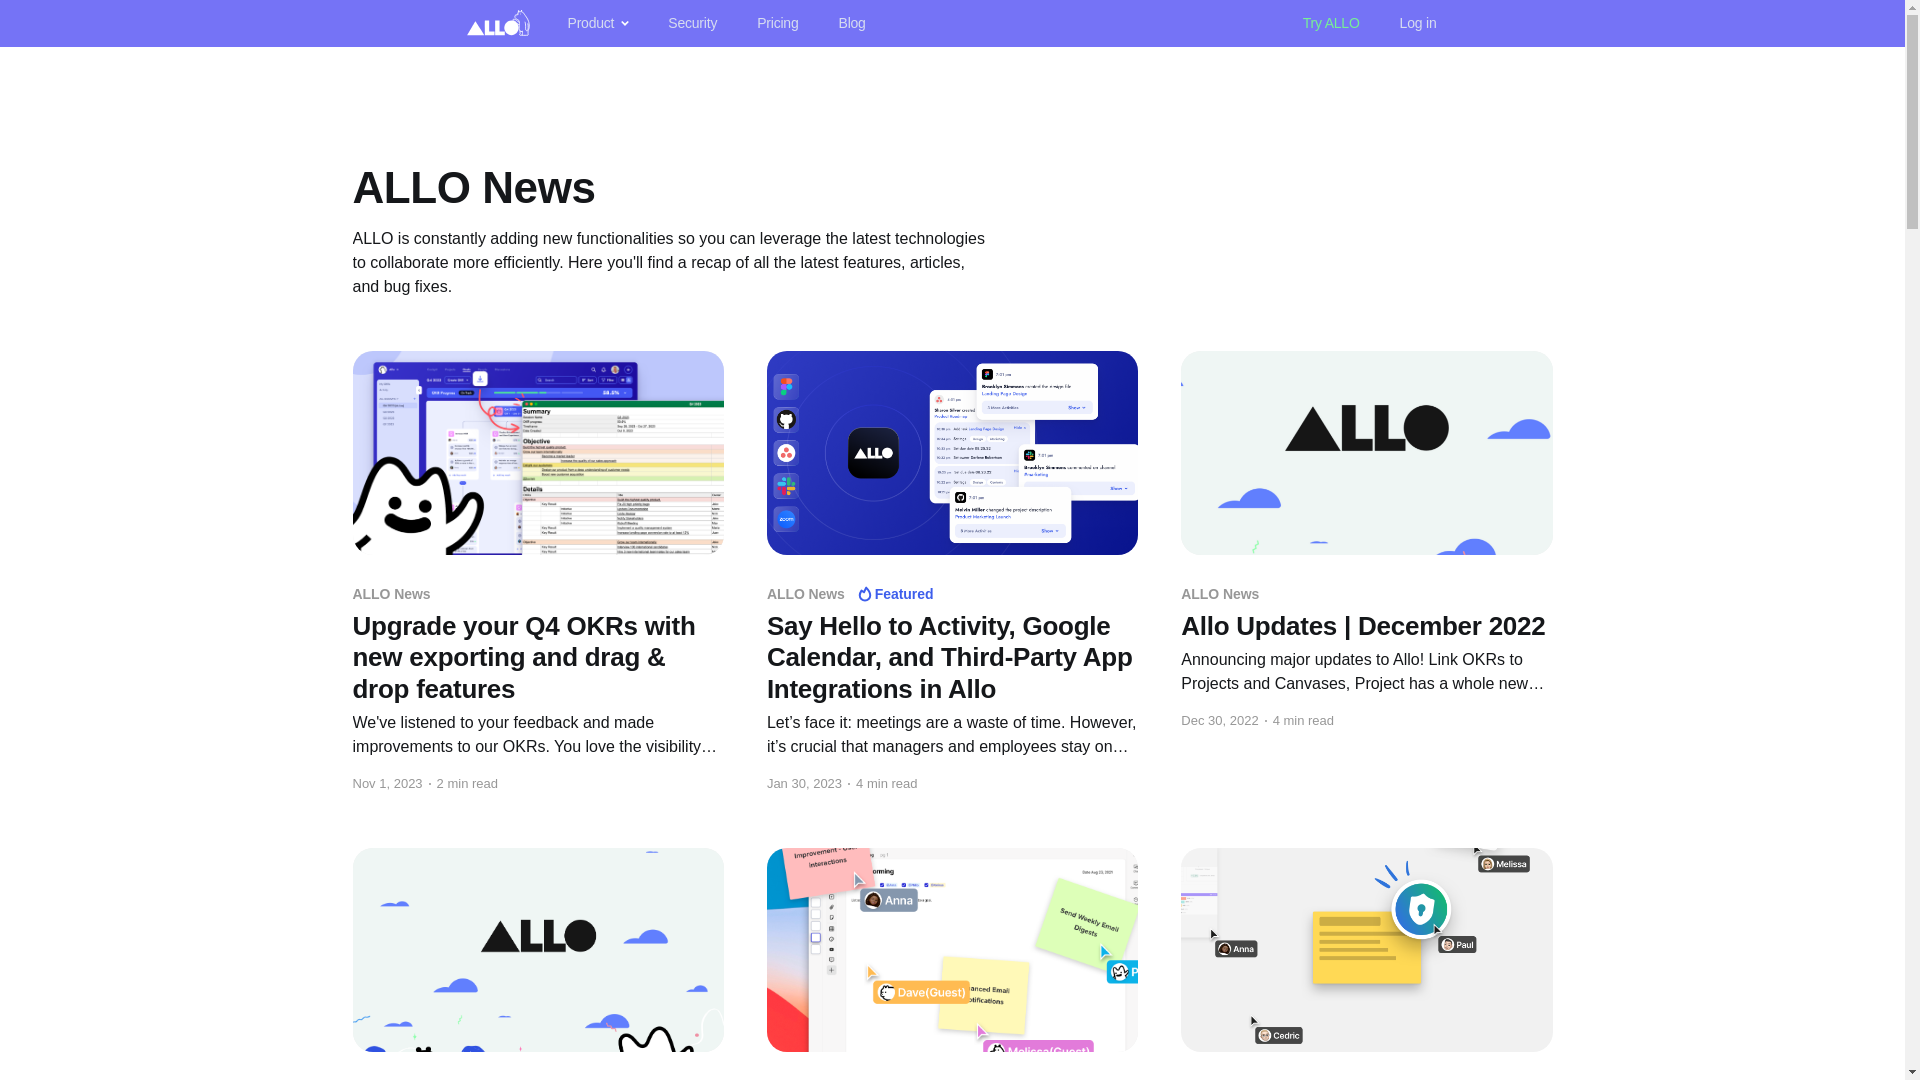  What do you see at coordinates (777, 24) in the screenshot?
I see `Pricing` at bounding box center [777, 24].